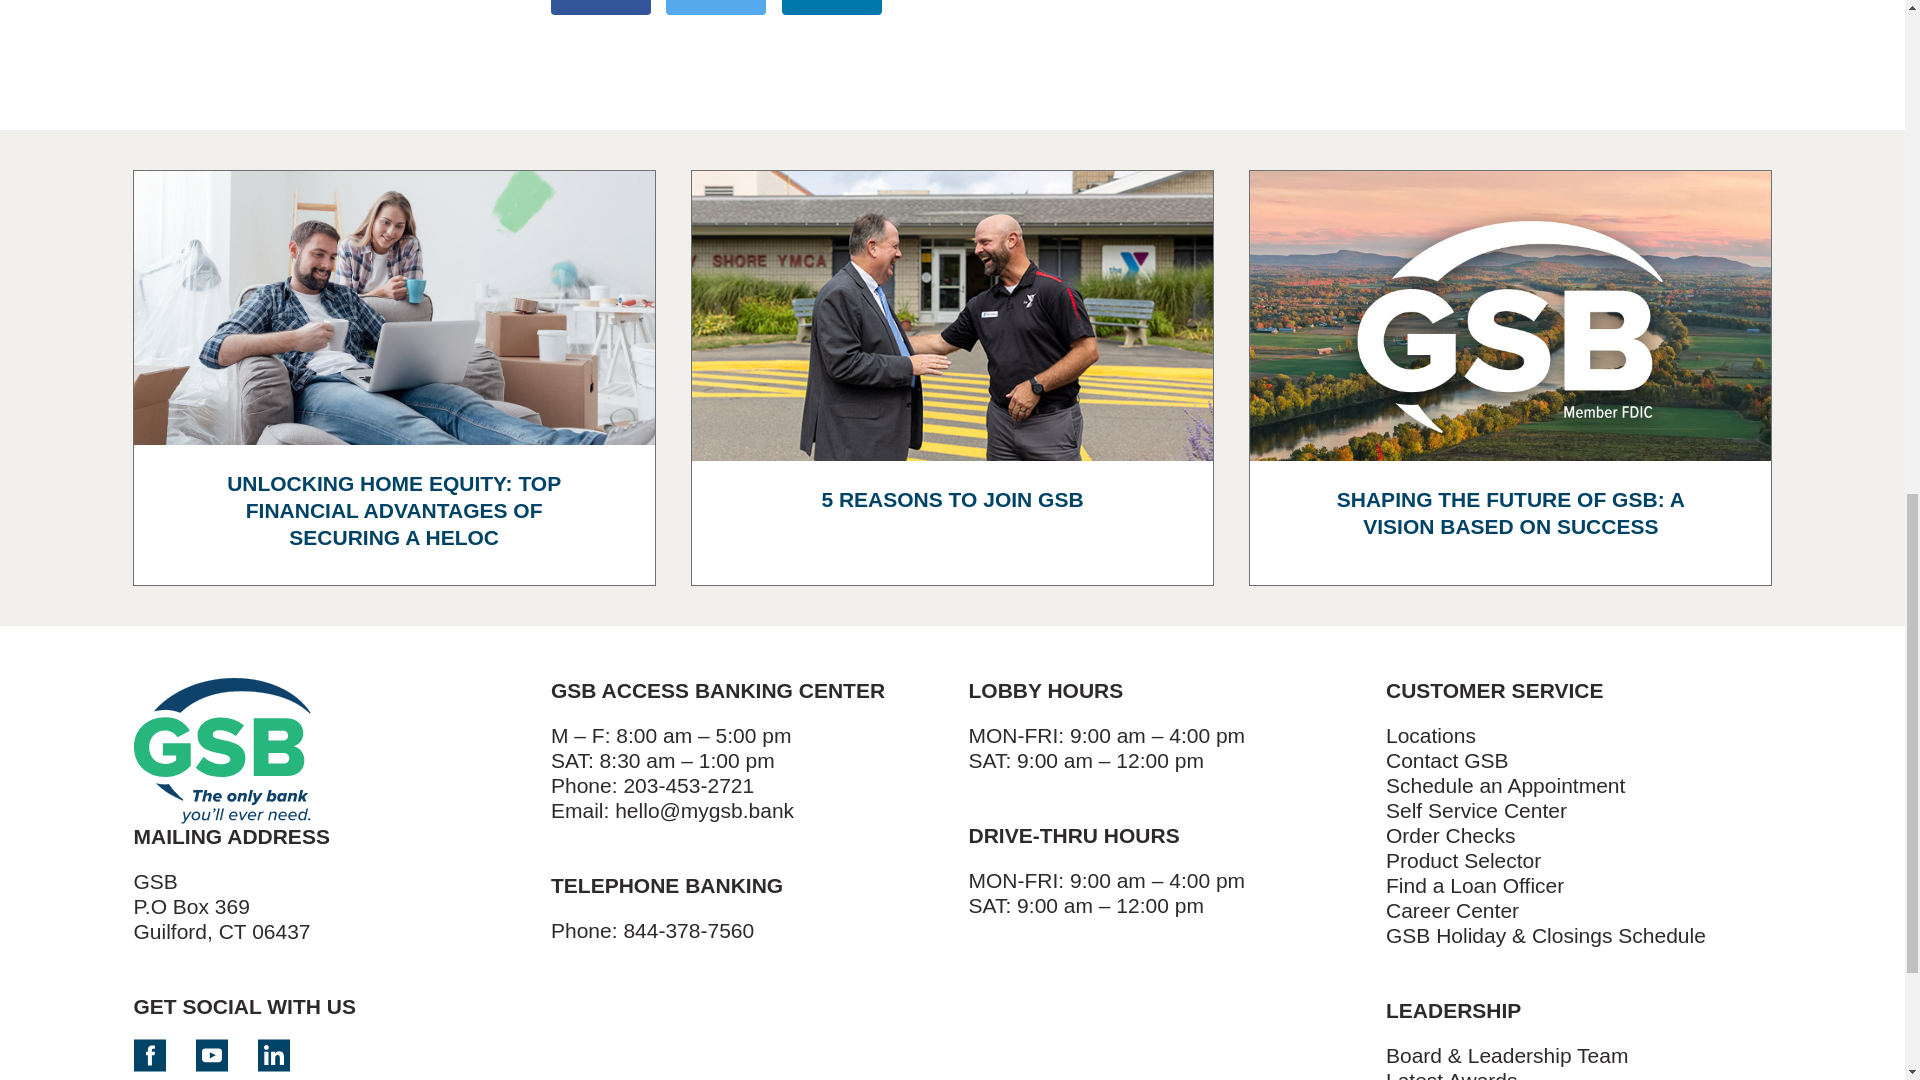 The width and height of the screenshot is (1920, 1080). What do you see at coordinates (212, 1055) in the screenshot?
I see `YouTube` at bounding box center [212, 1055].